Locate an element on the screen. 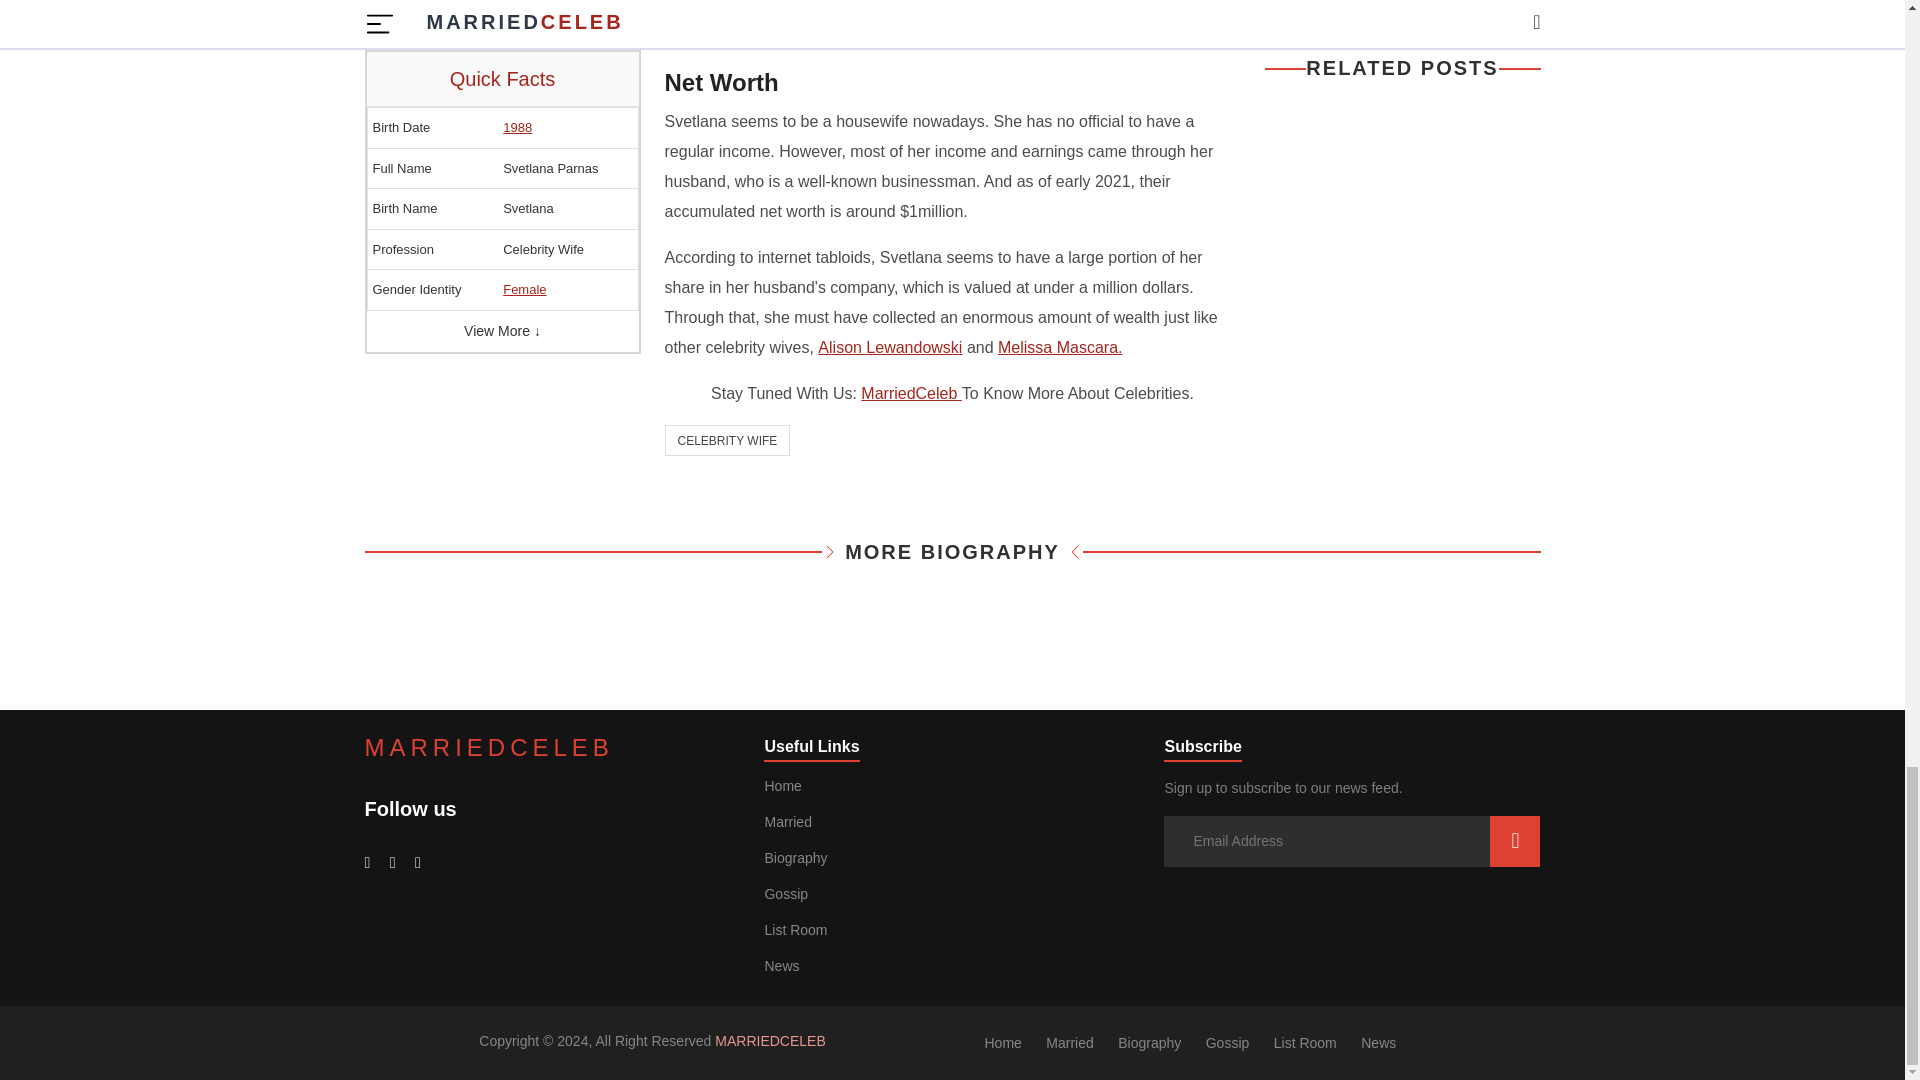 The height and width of the screenshot is (1080, 1920). MarriedCeleb is located at coordinates (910, 392).